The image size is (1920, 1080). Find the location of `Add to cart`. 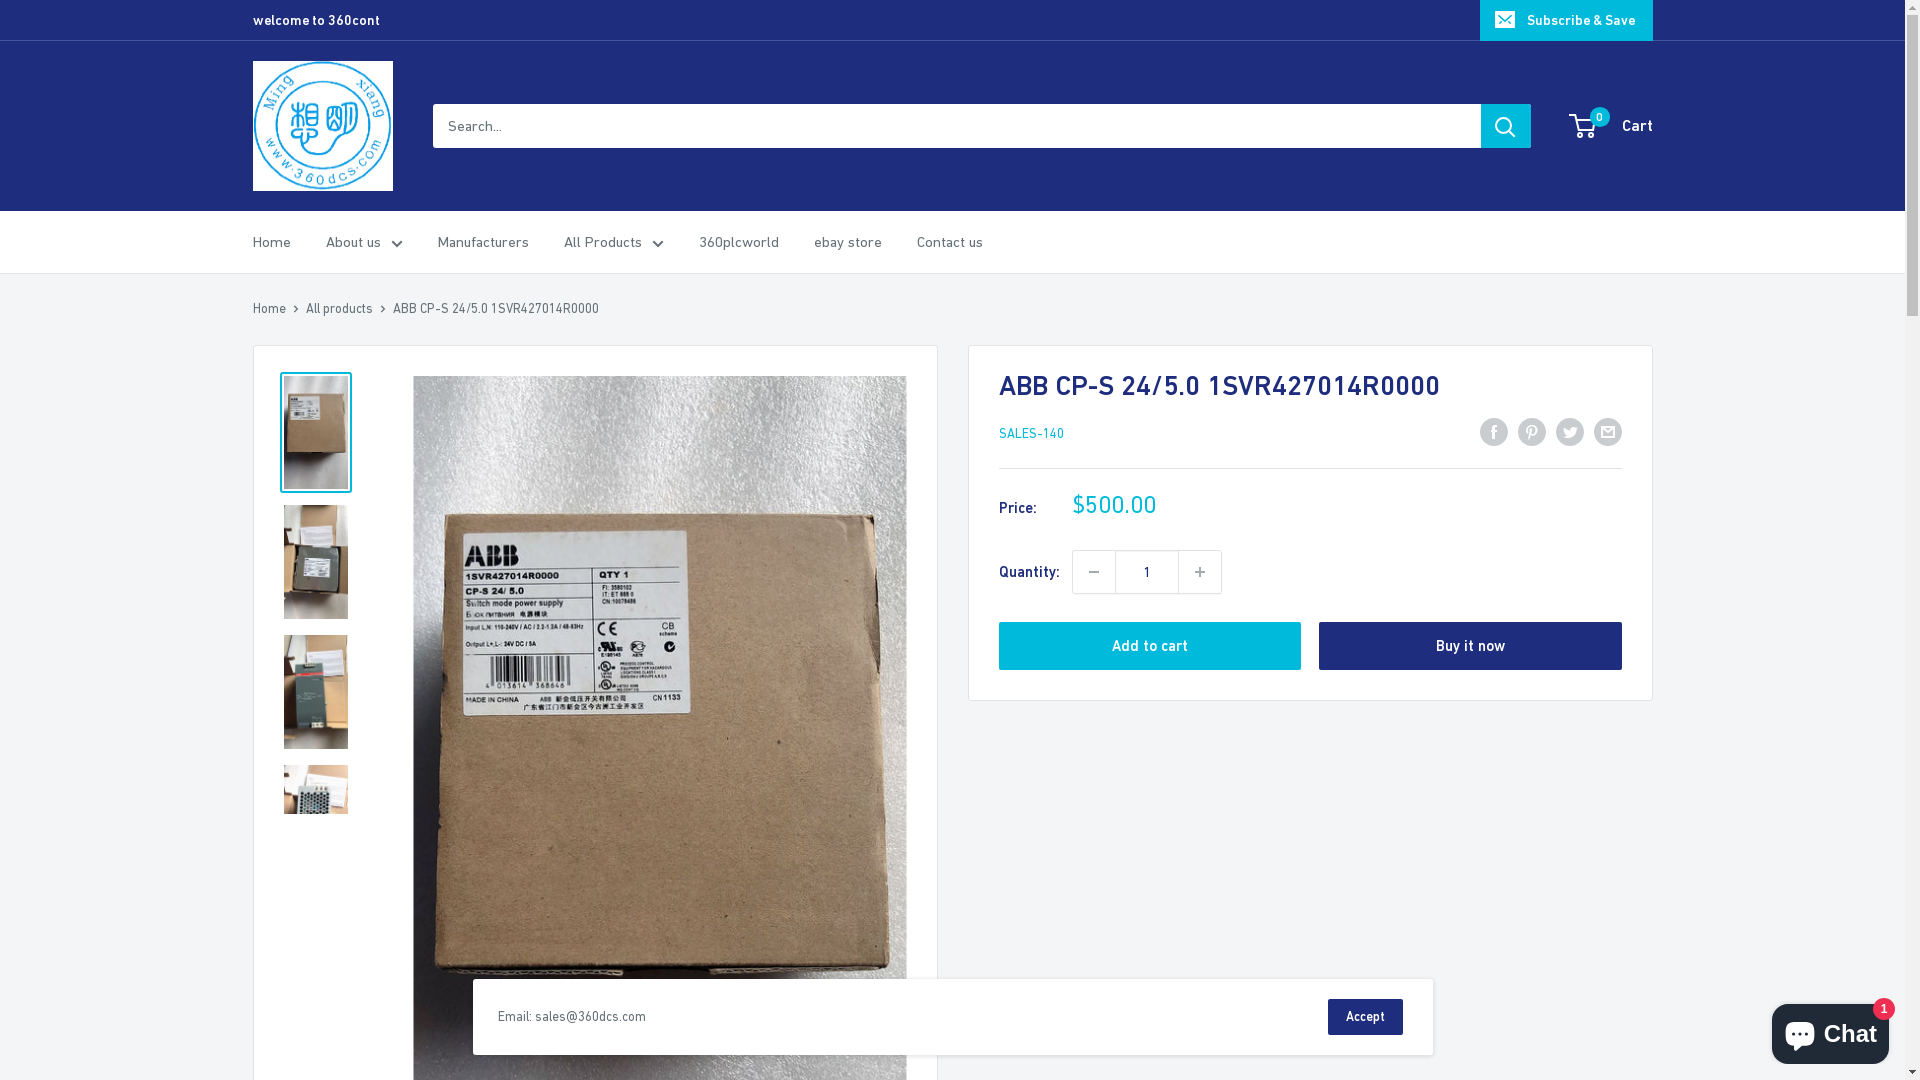

Add to cart is located at coordinates (1150, 646).